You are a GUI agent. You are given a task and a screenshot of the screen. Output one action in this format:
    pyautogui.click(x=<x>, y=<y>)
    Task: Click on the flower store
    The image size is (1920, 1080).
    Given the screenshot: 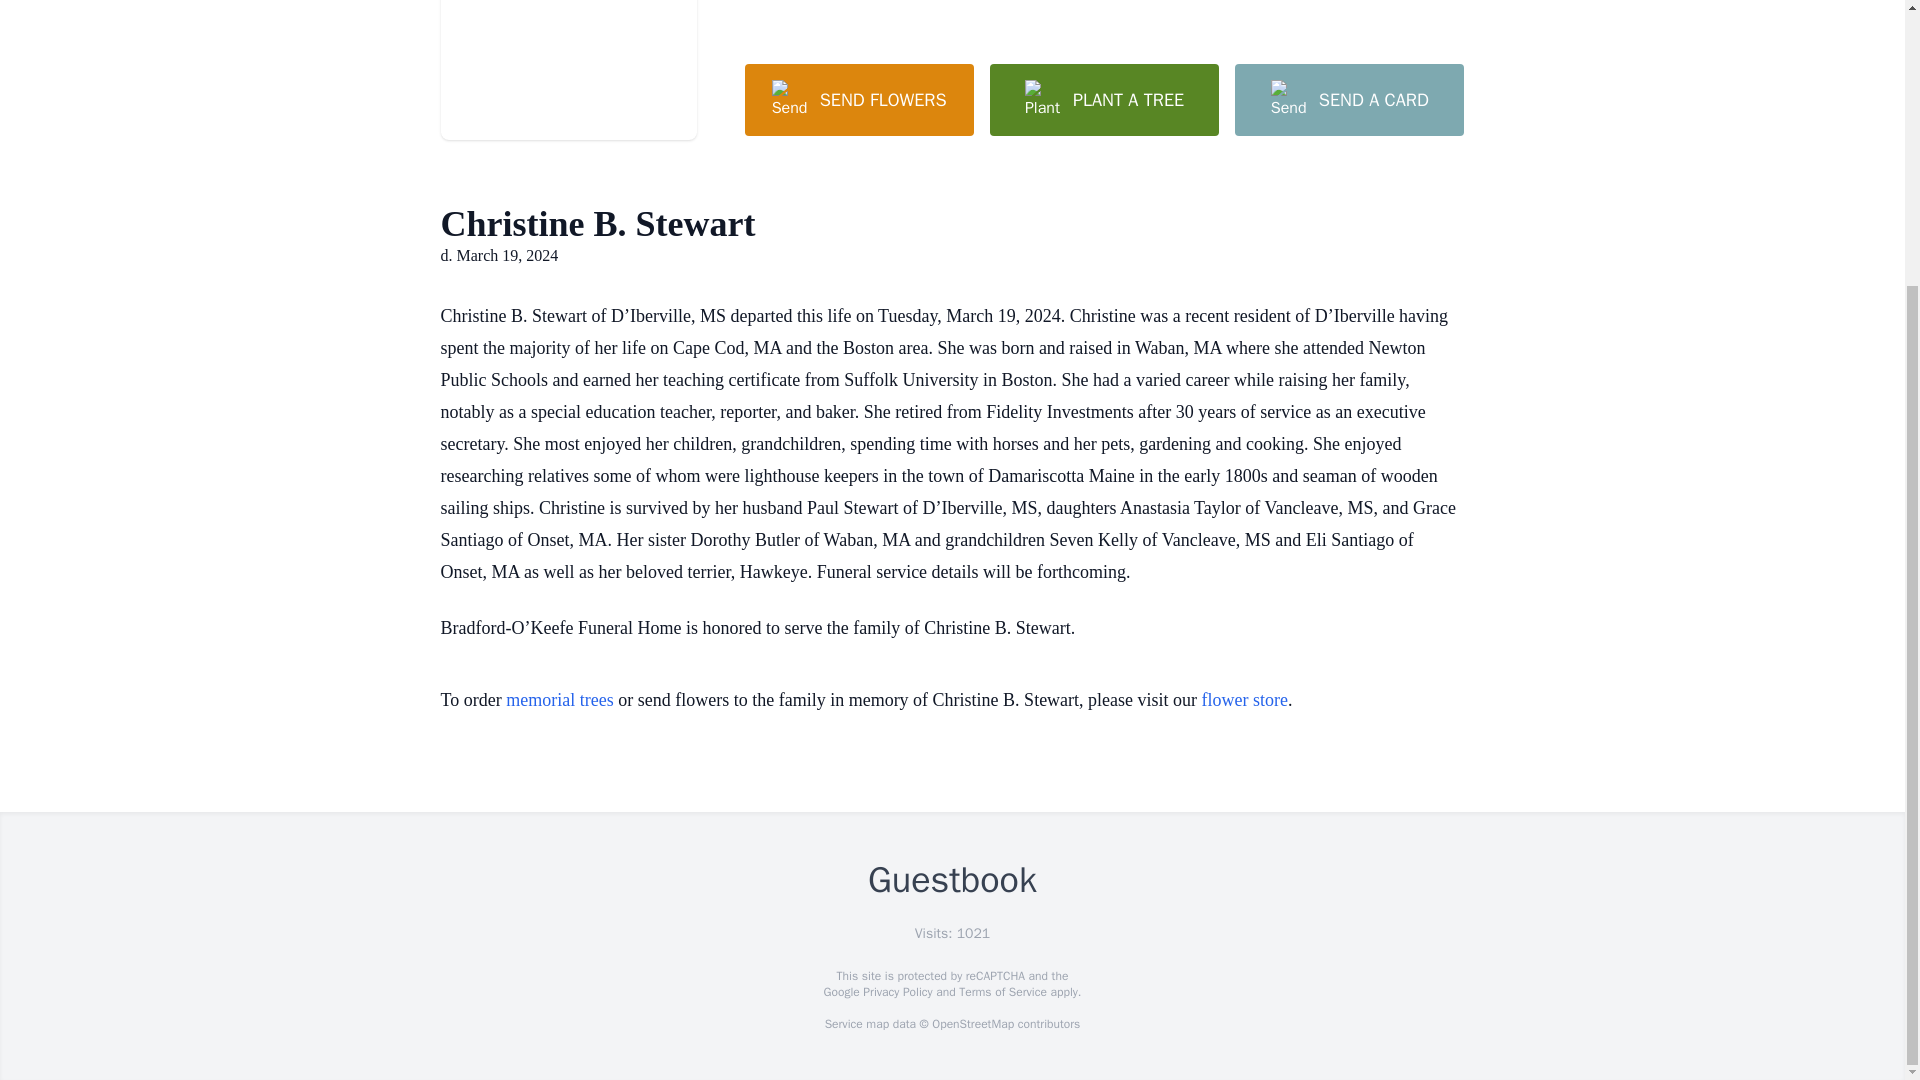 What is the action you would take?
    pyautogui.click(x=1244, y=700)
    